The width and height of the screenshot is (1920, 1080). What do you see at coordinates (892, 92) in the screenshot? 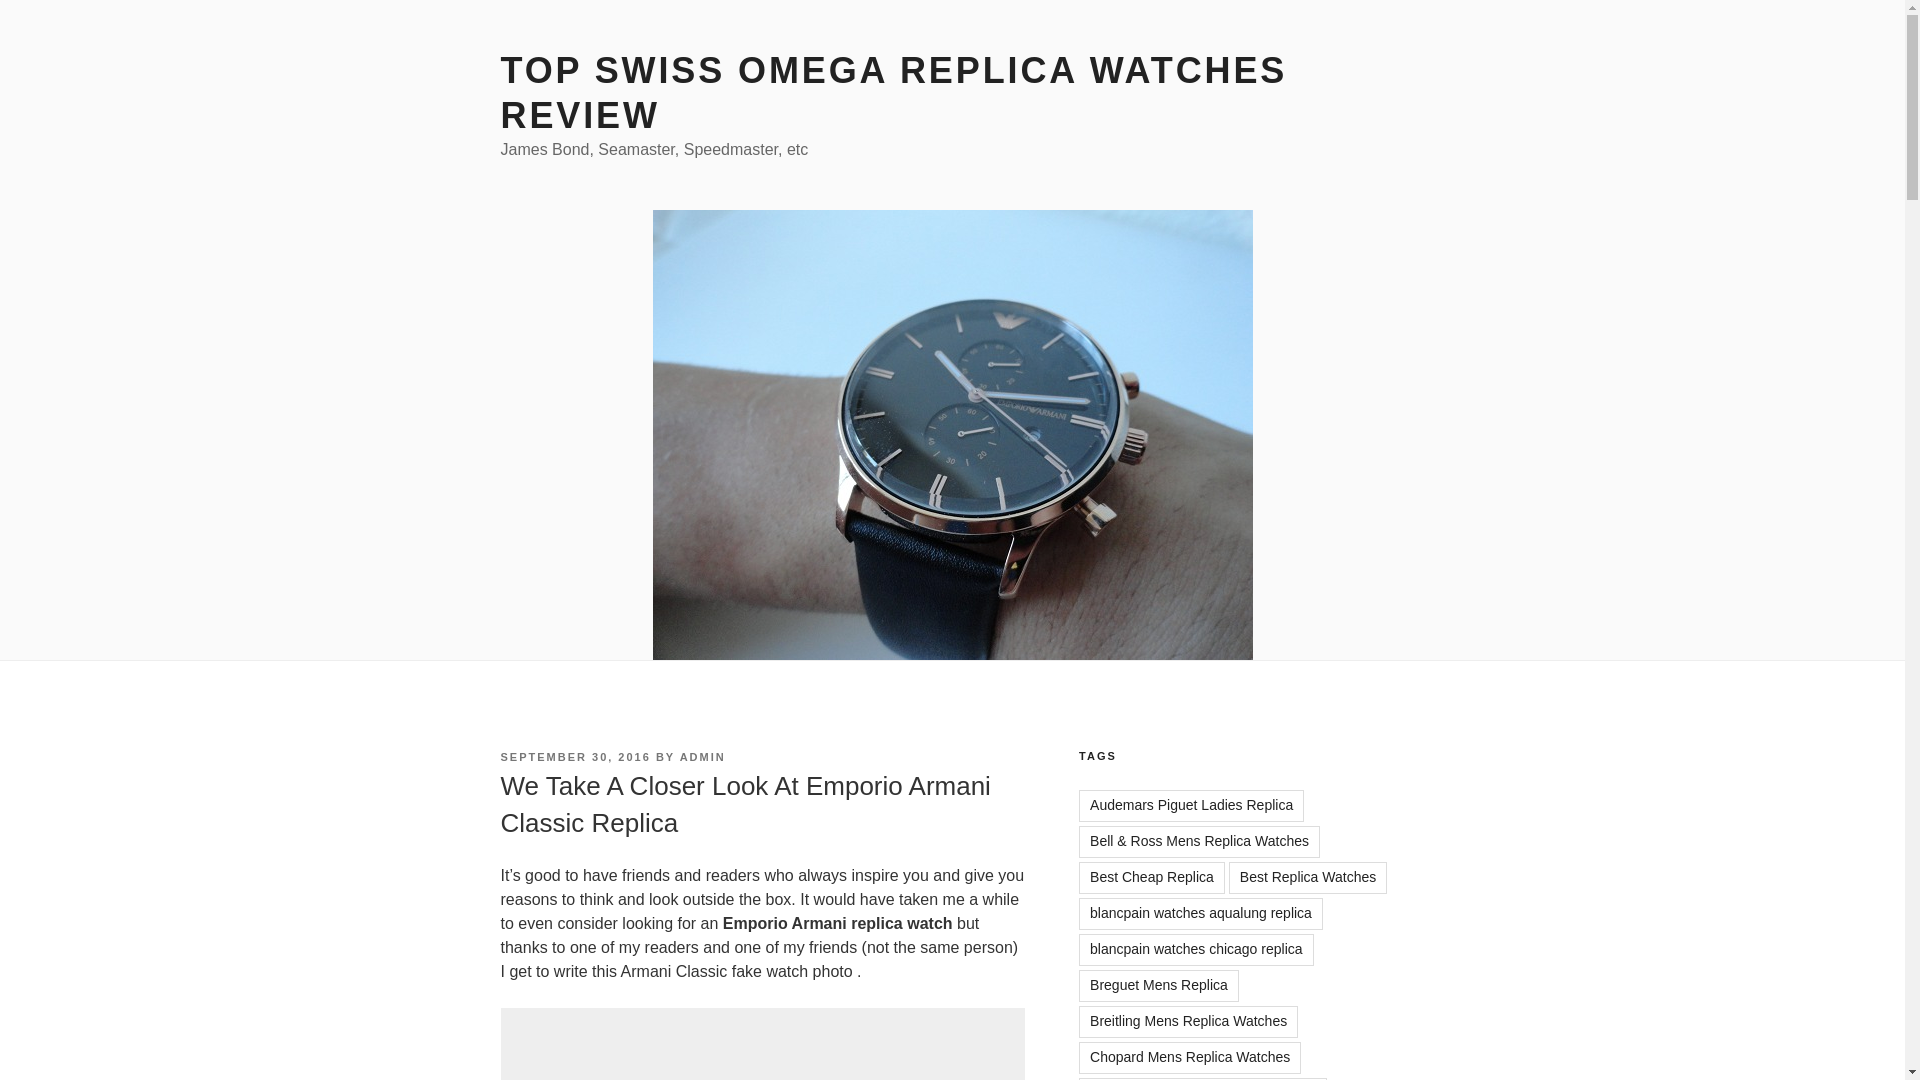
I see `TOP SWISS OMEGA REPLICA WATCHES REVIEW` at bounding box center [892, 92].